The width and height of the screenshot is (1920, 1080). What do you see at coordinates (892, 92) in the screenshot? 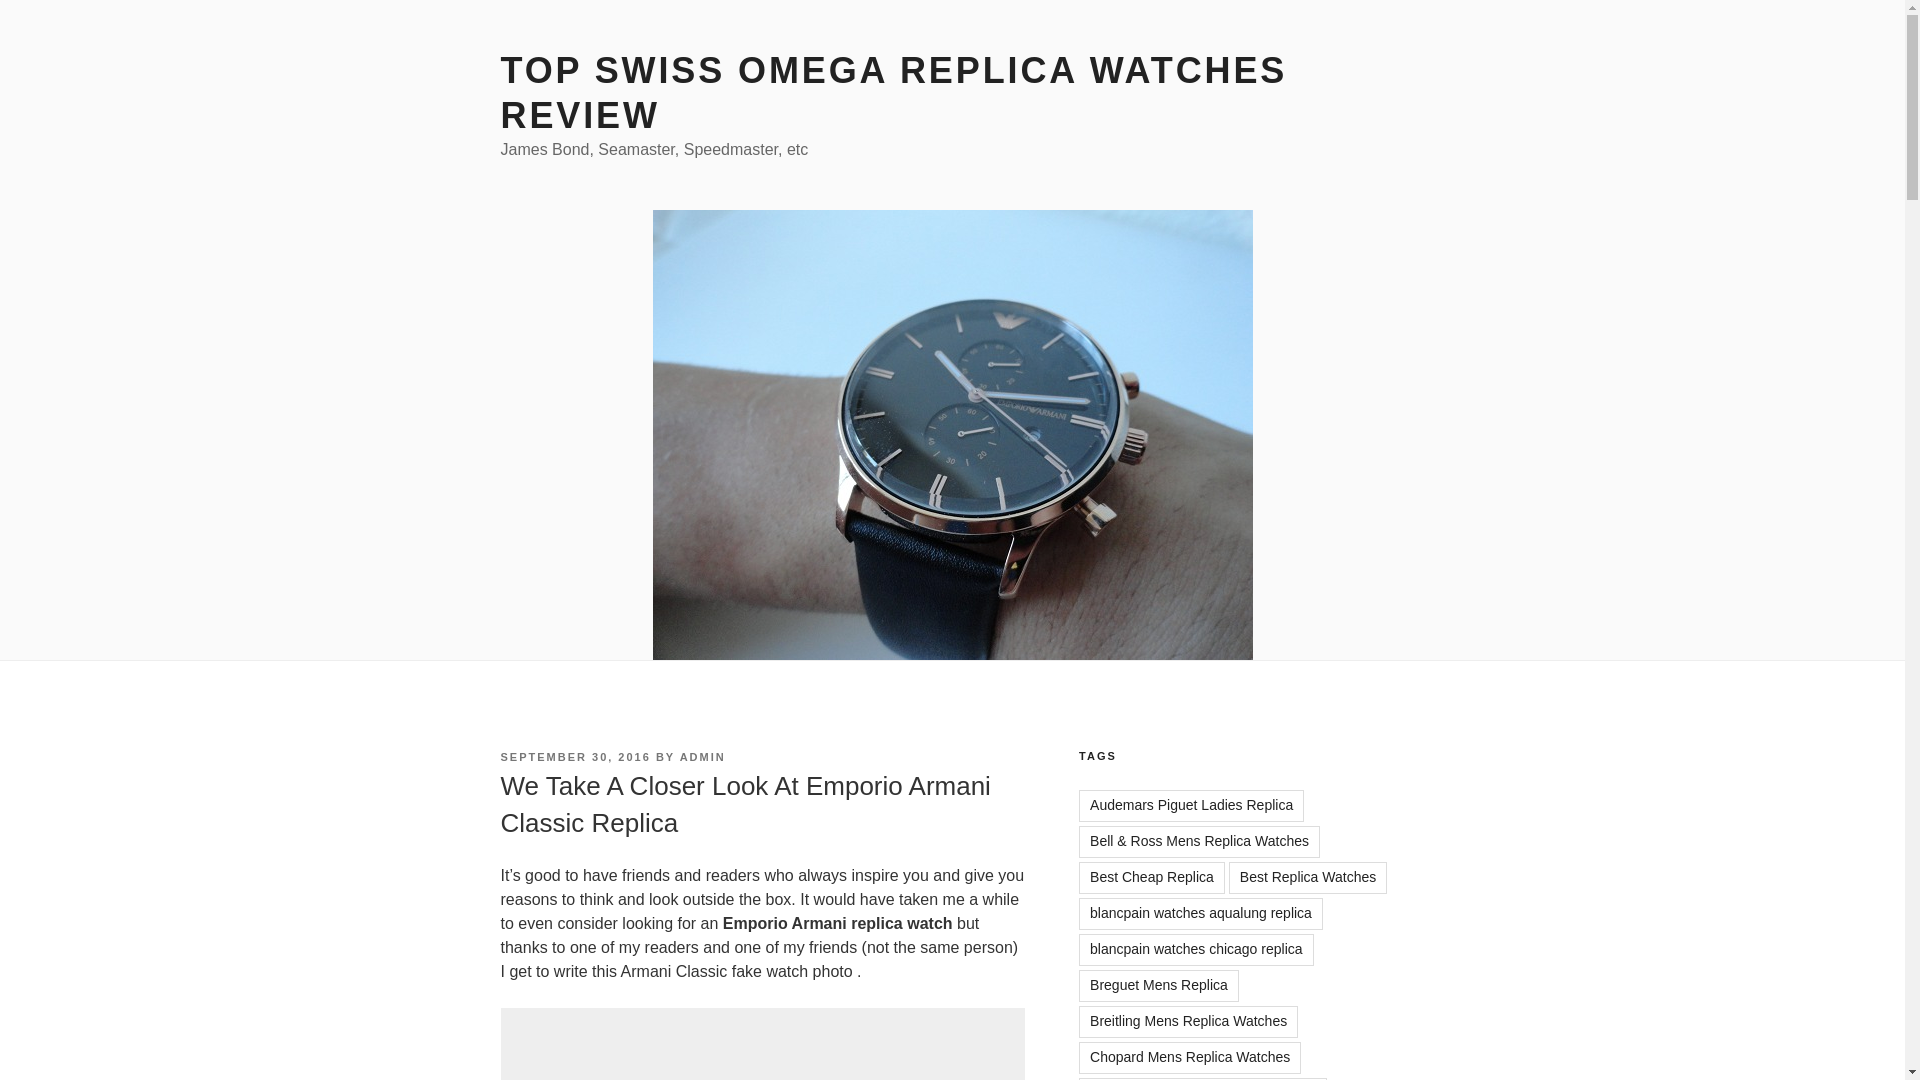
I see `TOP SWISS OMEGA REPLICA WATCHES REVIEW` at bounding box center [892, 92].